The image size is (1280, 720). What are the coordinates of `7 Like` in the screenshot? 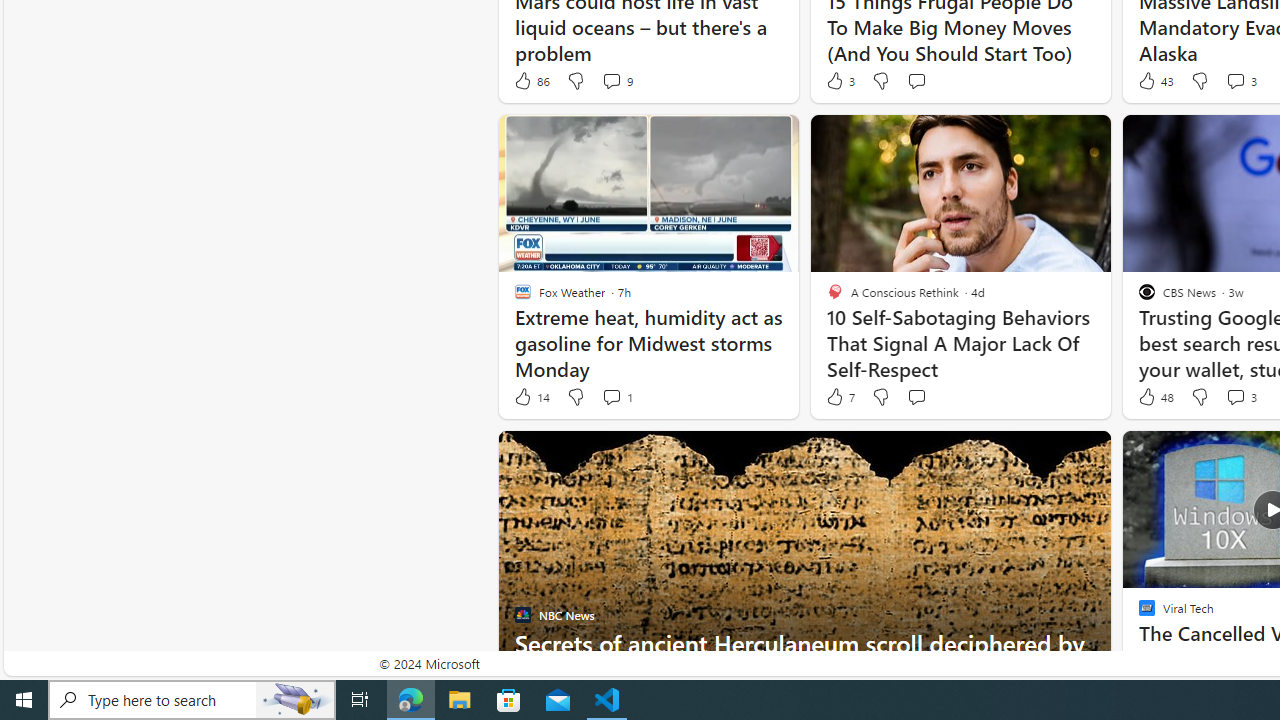 It's located at (839, 397).